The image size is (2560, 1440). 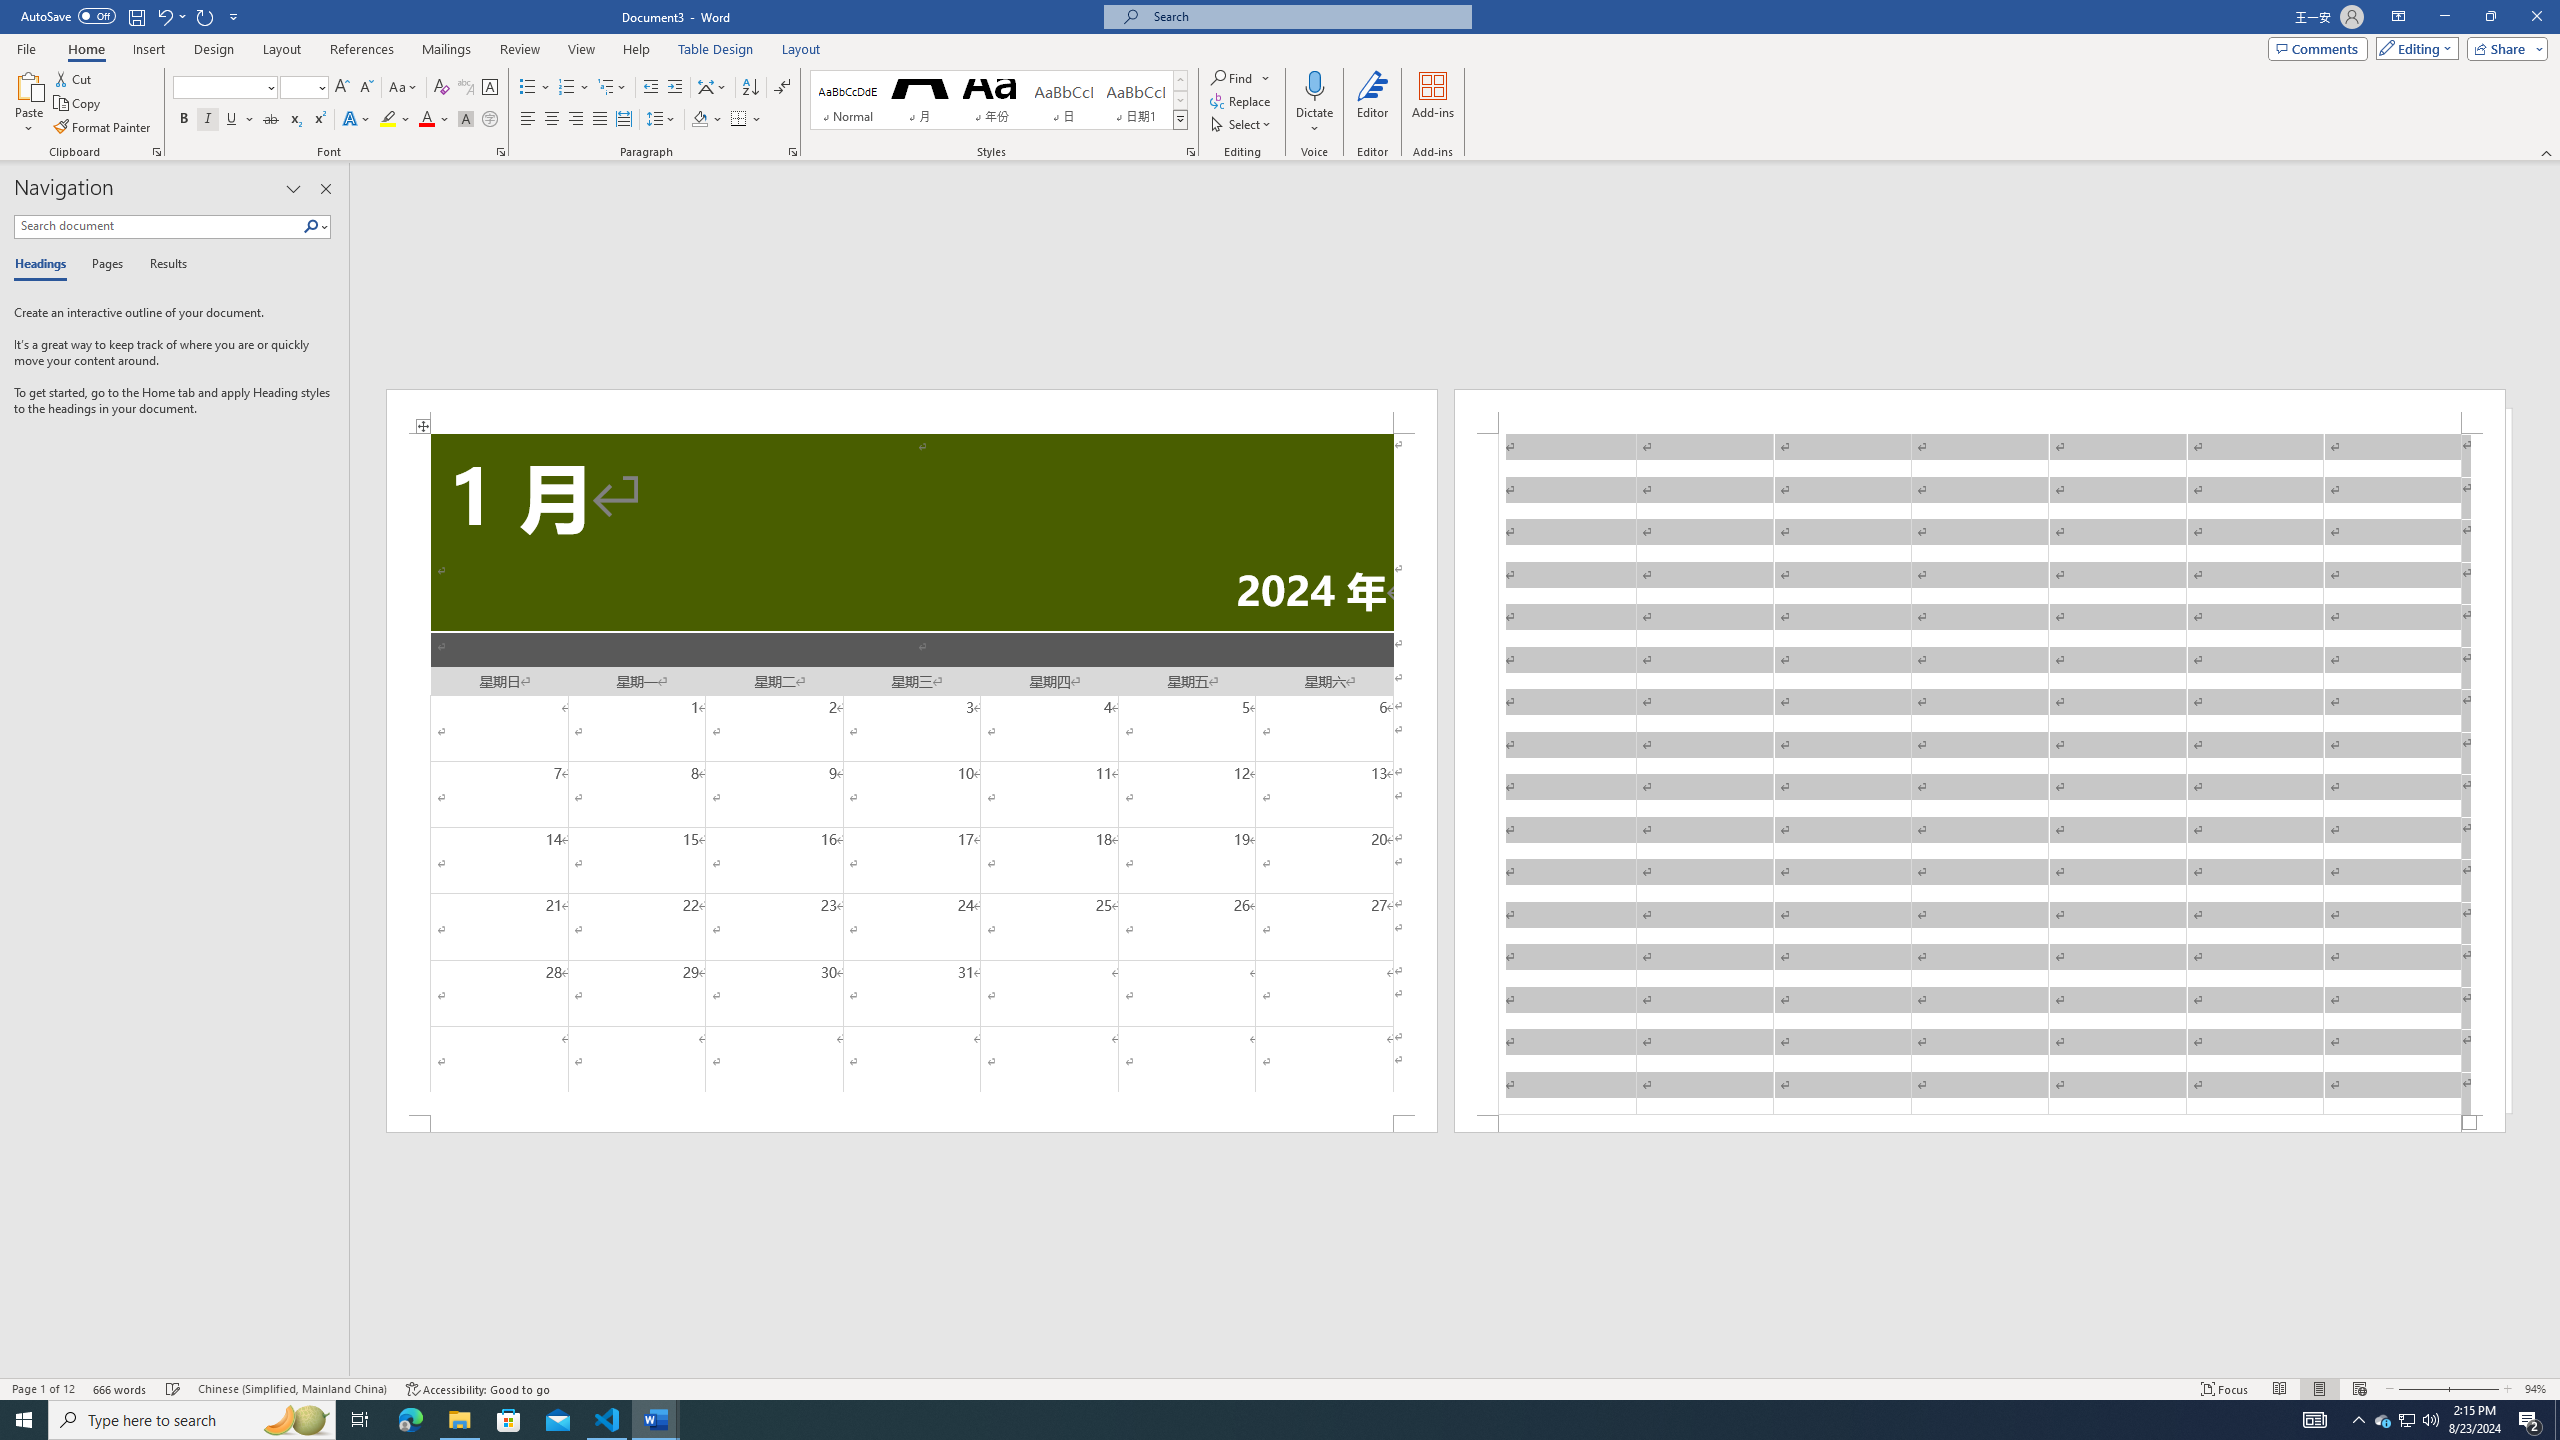 I want to click on Shading, so click(x=708, y=120).